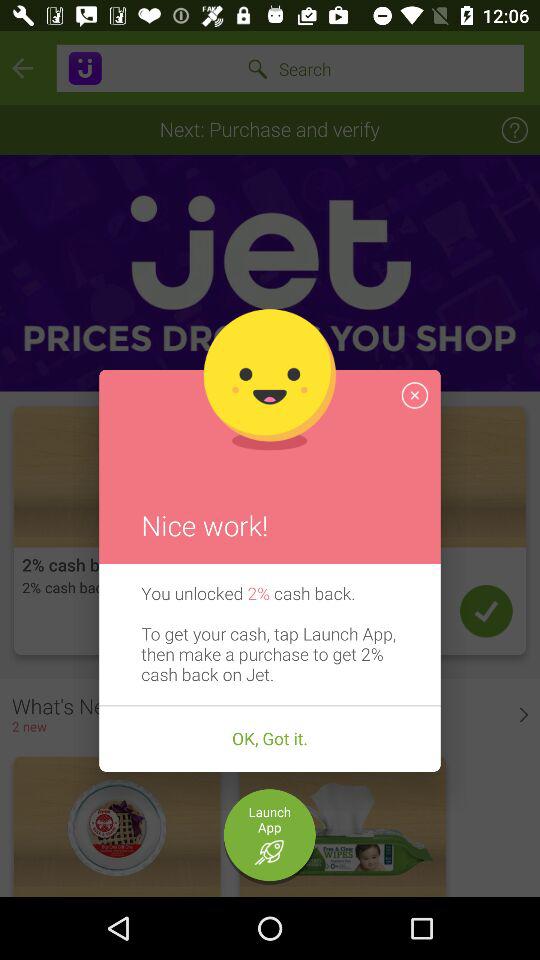 The height and width of the screenshot is (960, 540). What do you see at coordinates (270, 739) in the screenshot?
I see `jump to the ok, got it. icon` at bounding box center [270, 739].